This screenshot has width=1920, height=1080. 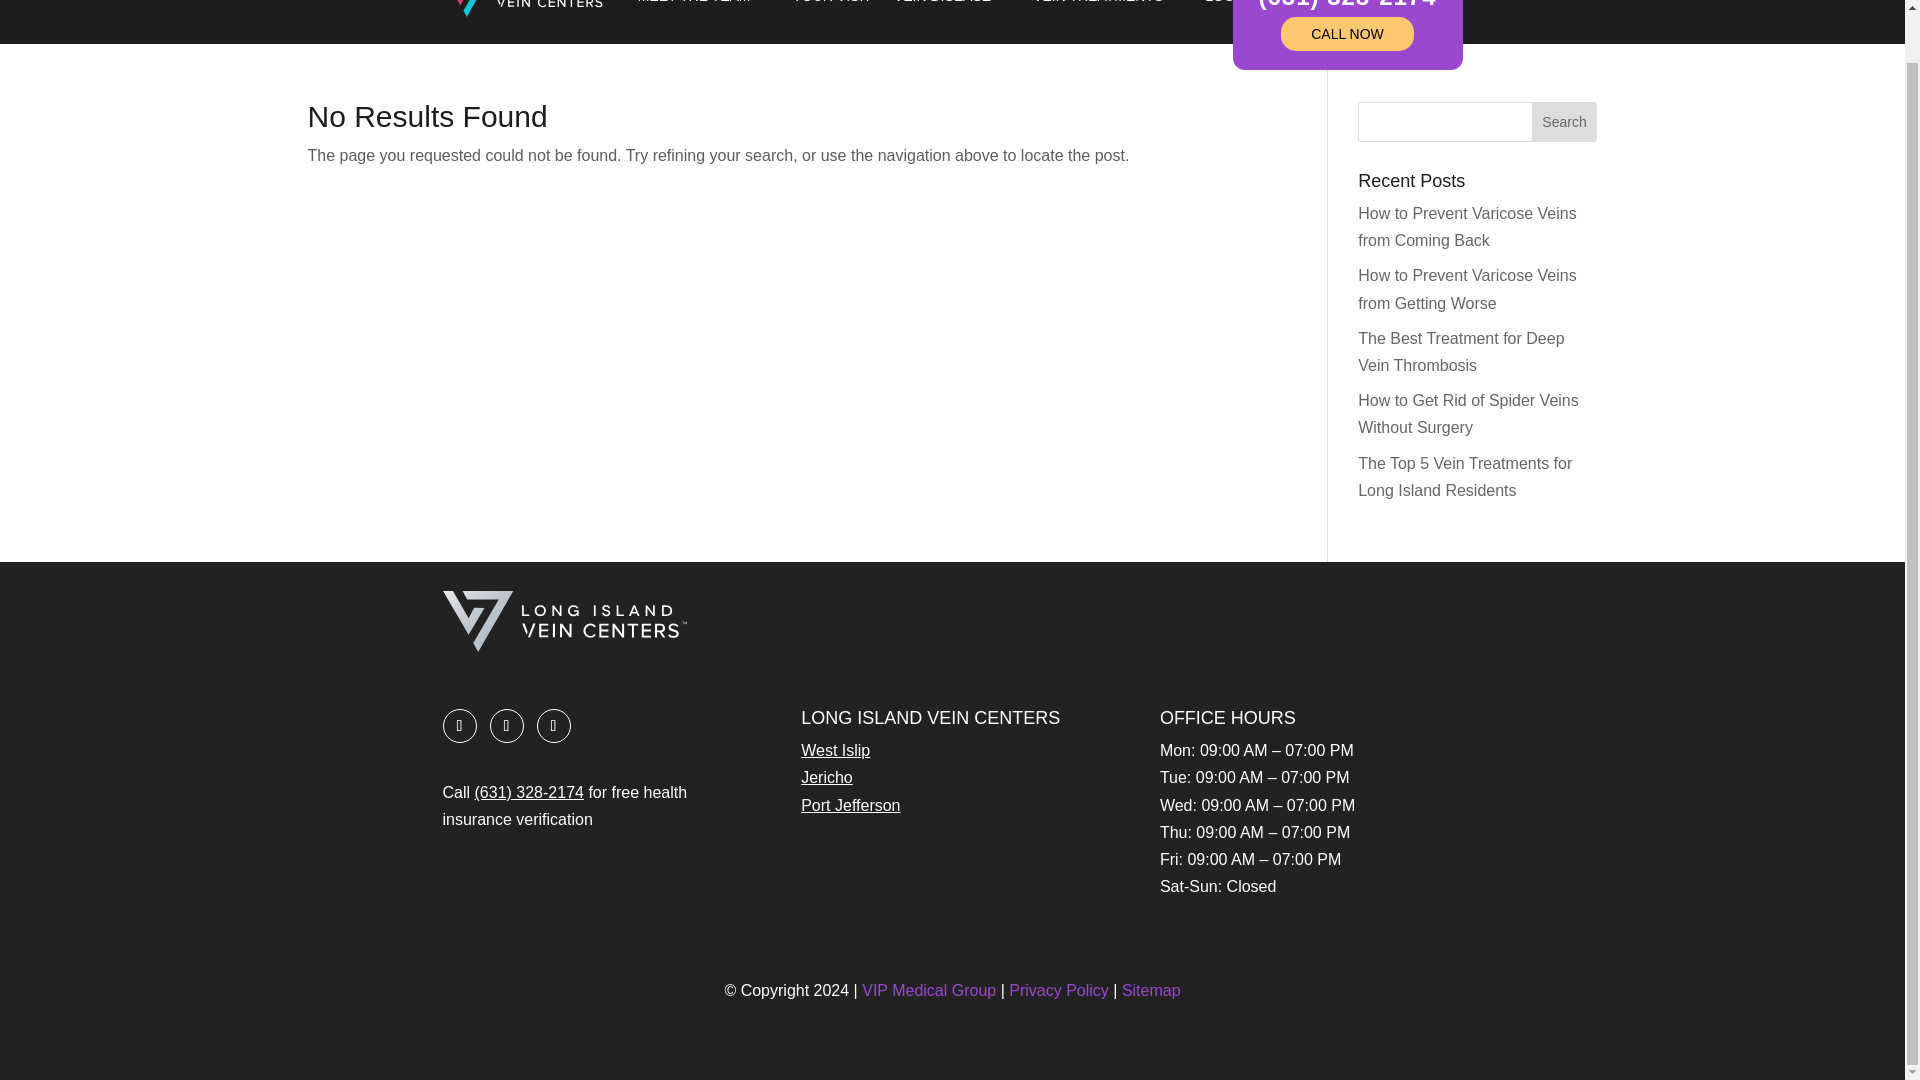 What do you see at coordinates (704, 9) in the screenshot?
I see `MEET THE TEAM` at bounding box center [704, 9].